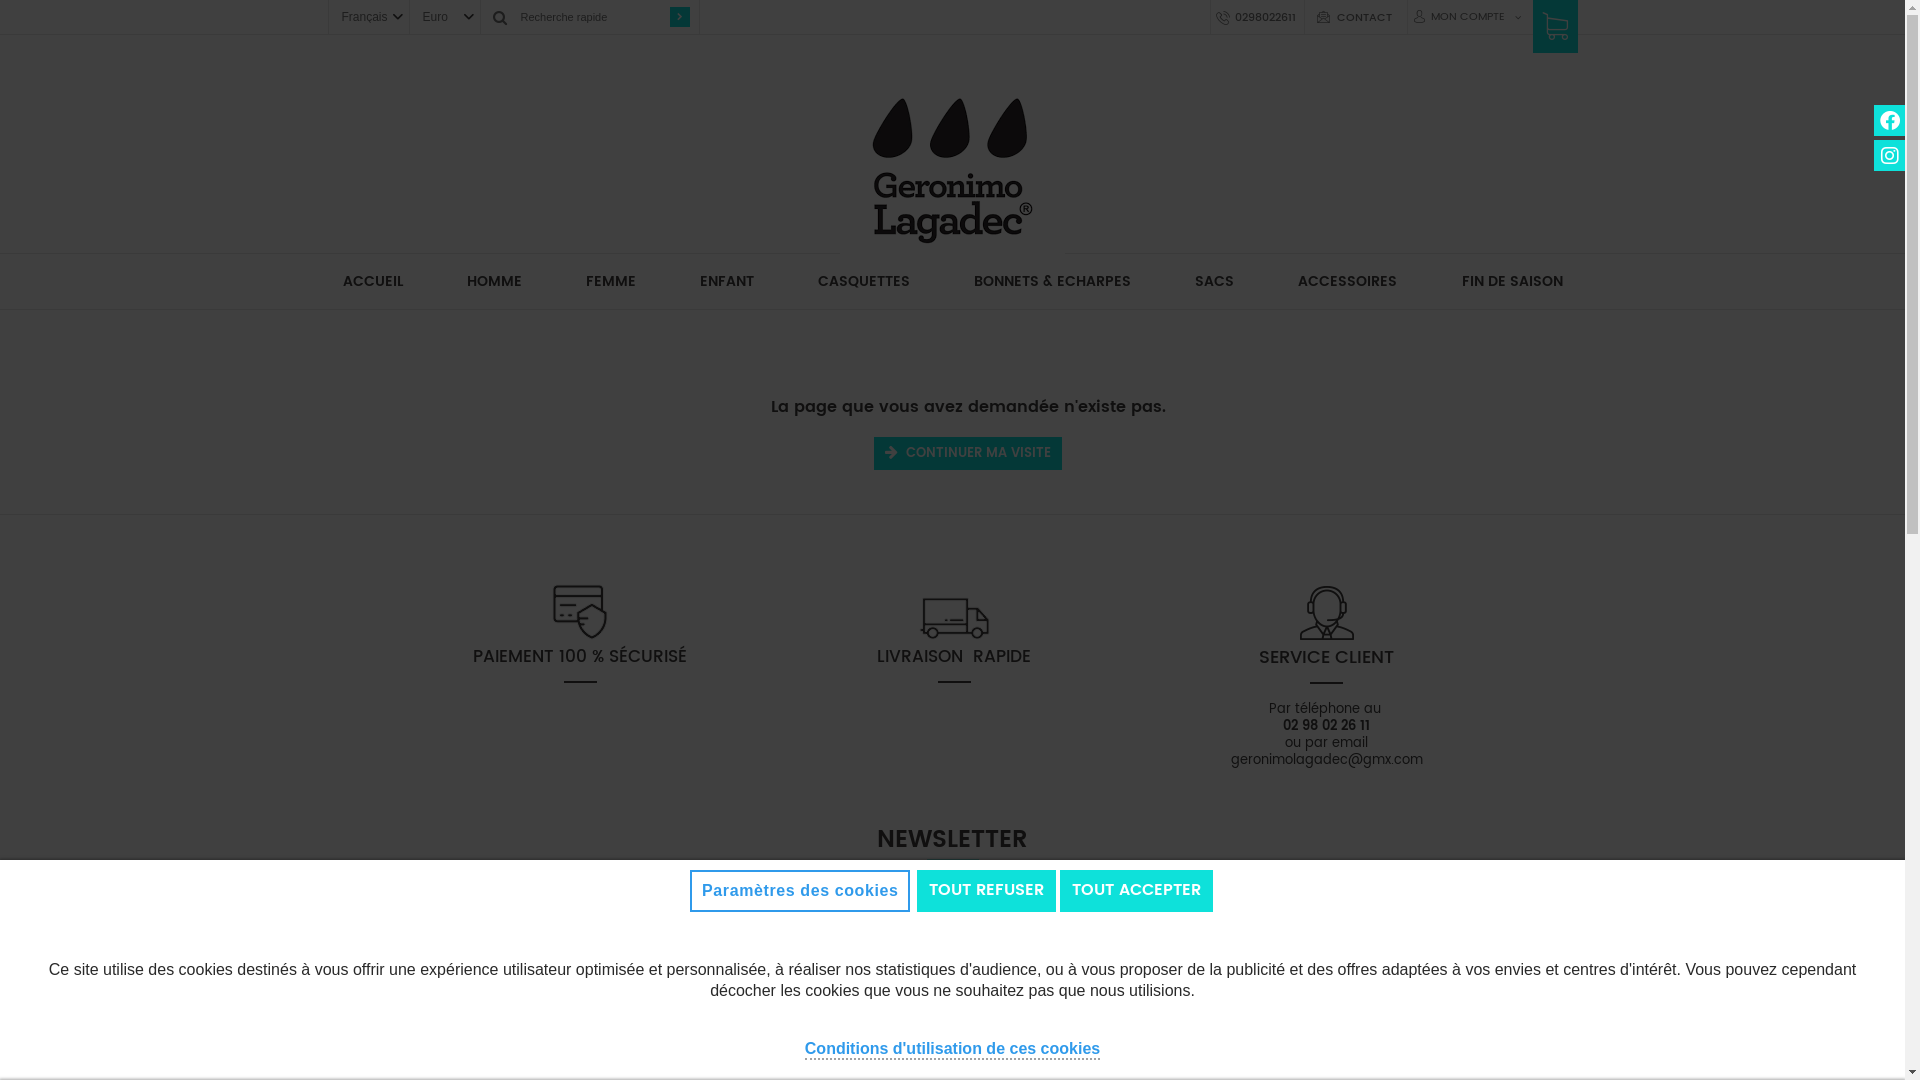  What do you see at coordinates (968, 454) in the screenshot?
I see `CONTINUER MA VISITE` at bounding box center [968, 454].